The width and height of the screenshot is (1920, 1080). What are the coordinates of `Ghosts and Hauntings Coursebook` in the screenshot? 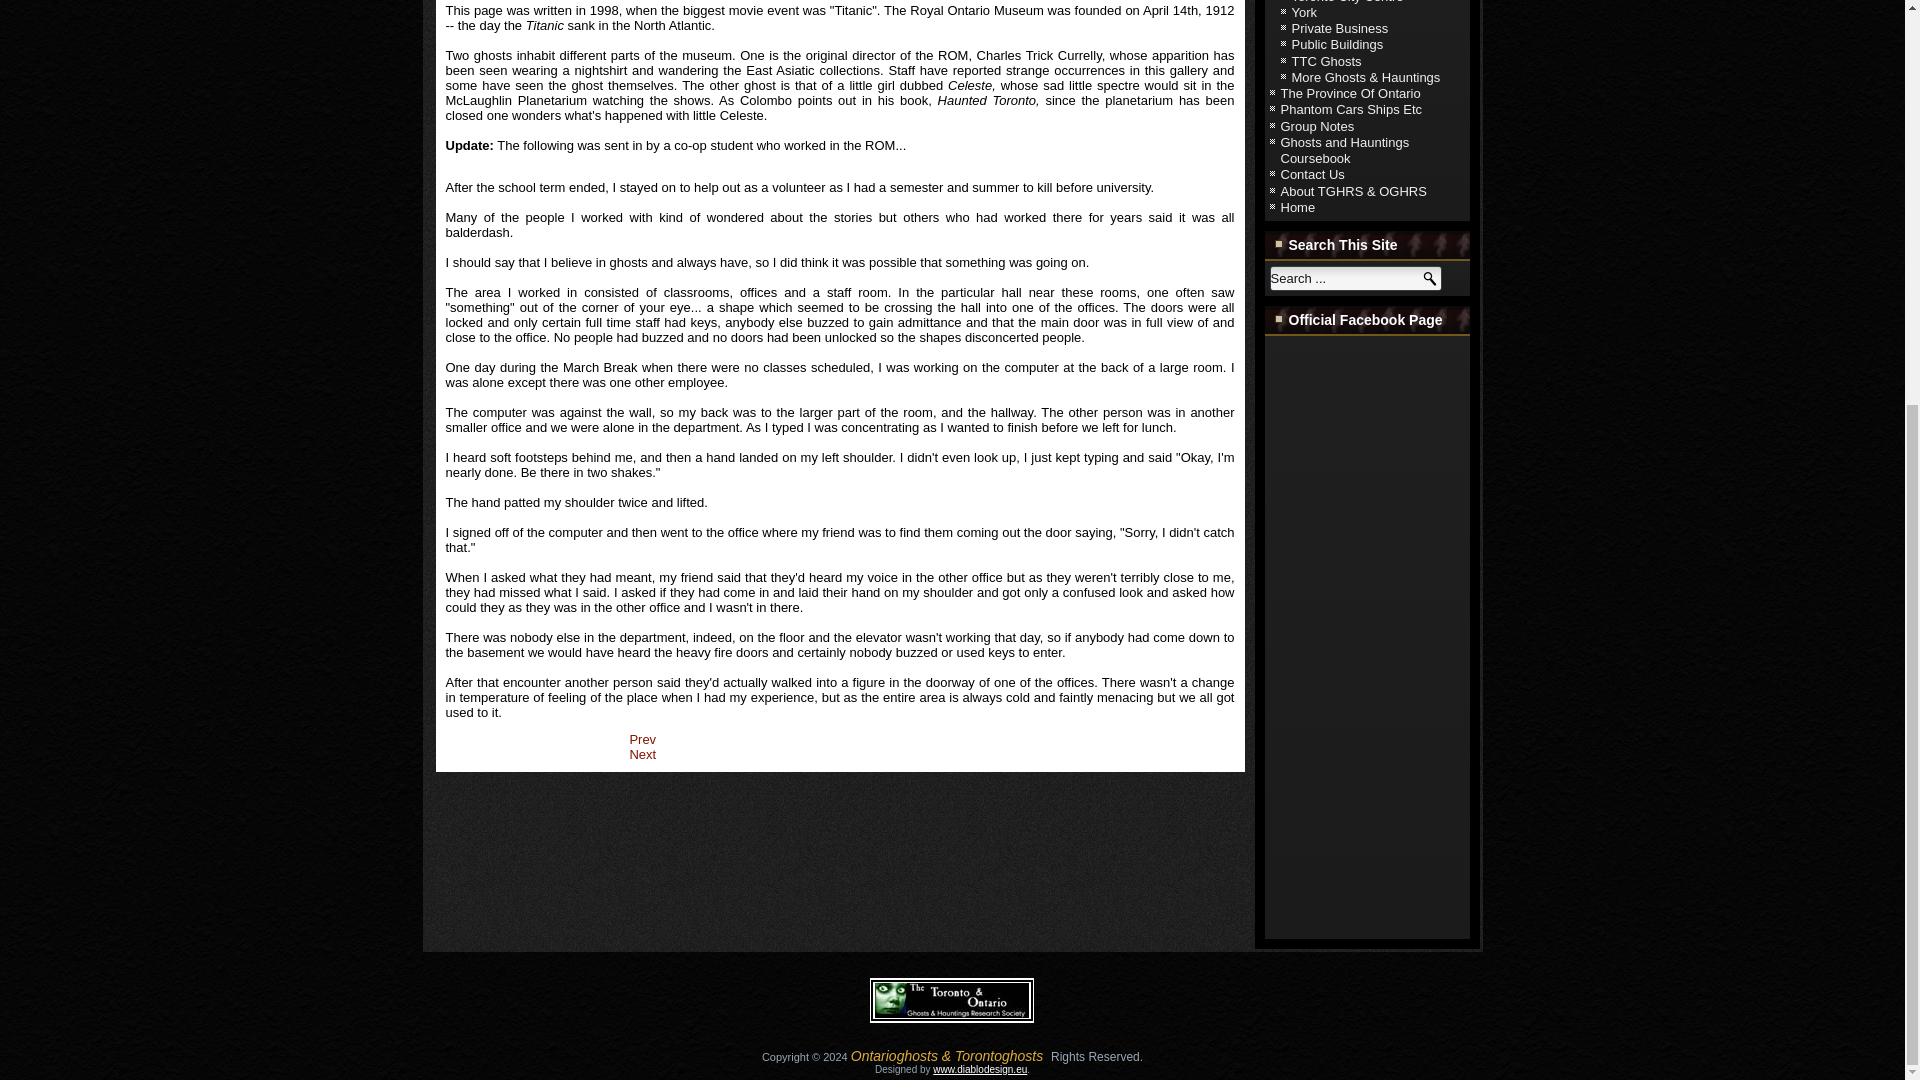 It's located at (1344, 150).